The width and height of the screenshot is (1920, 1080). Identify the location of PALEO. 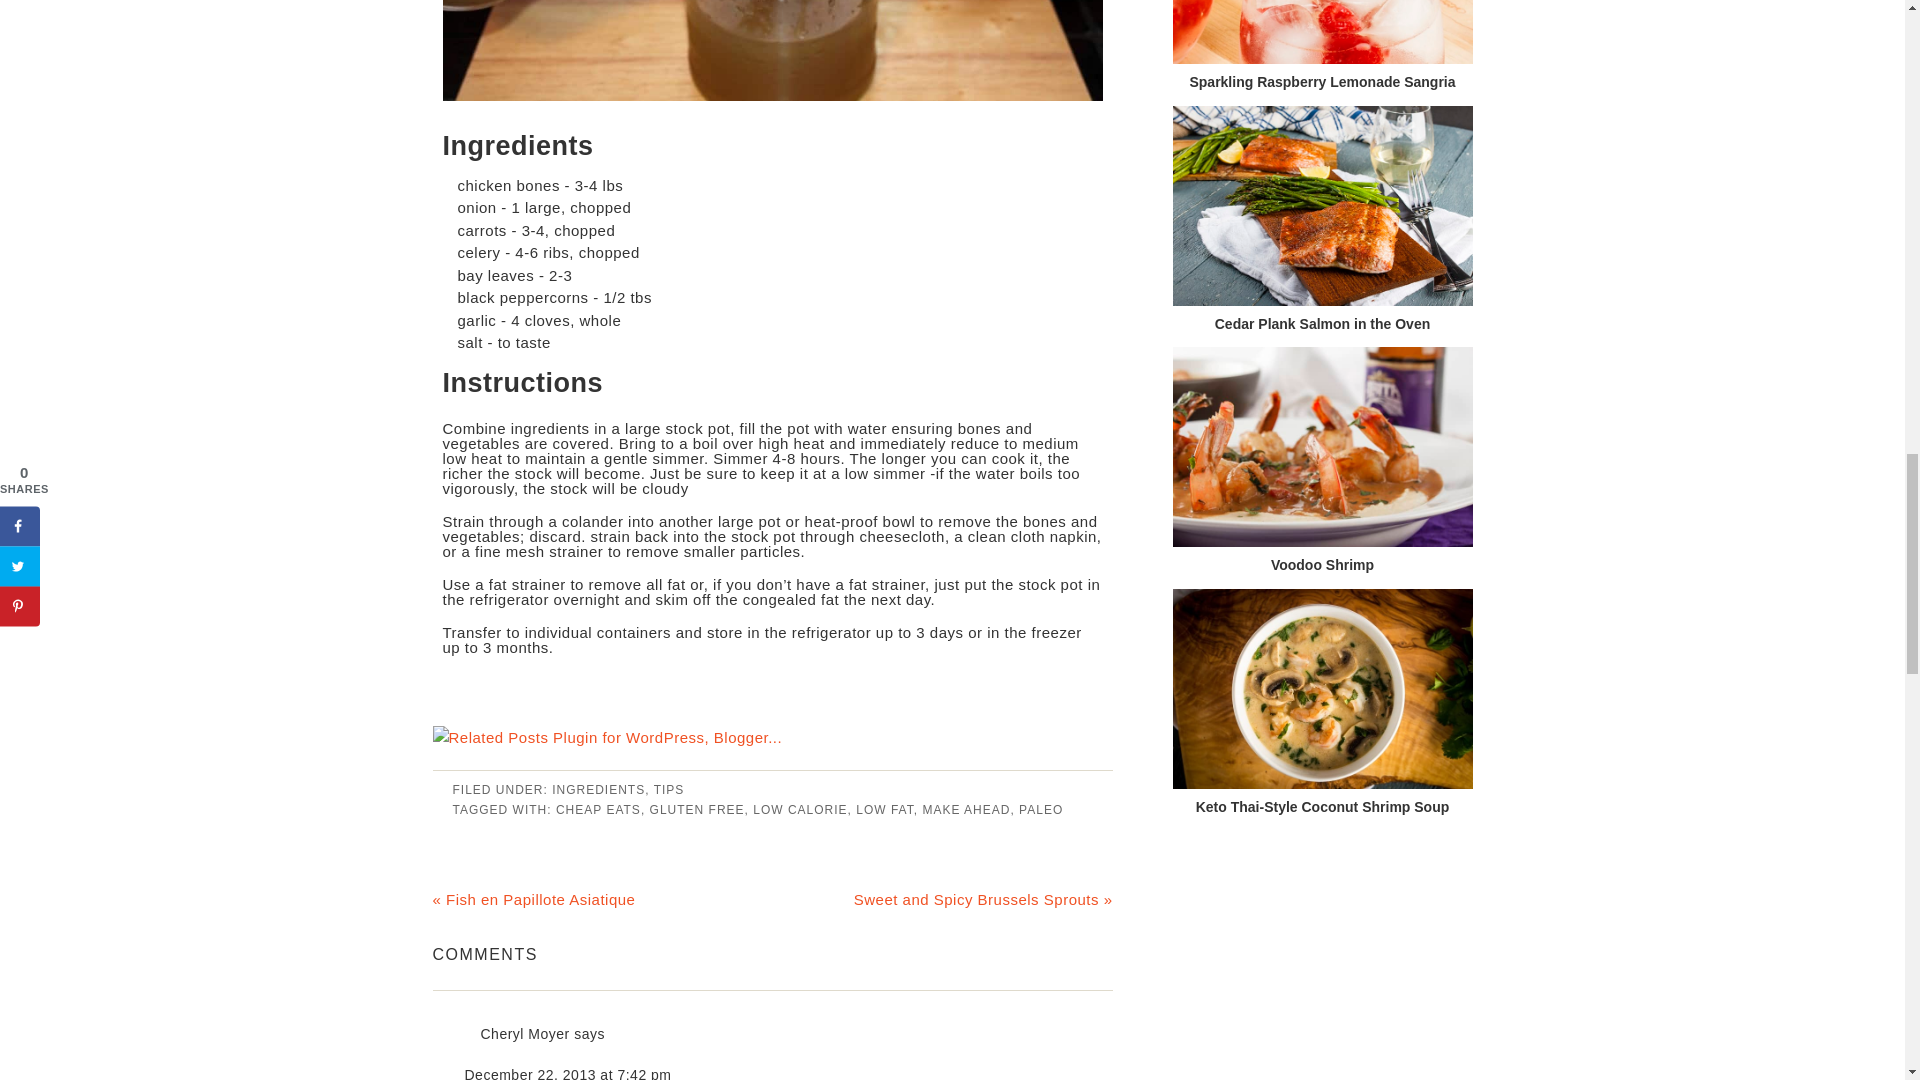
(1041, 809).